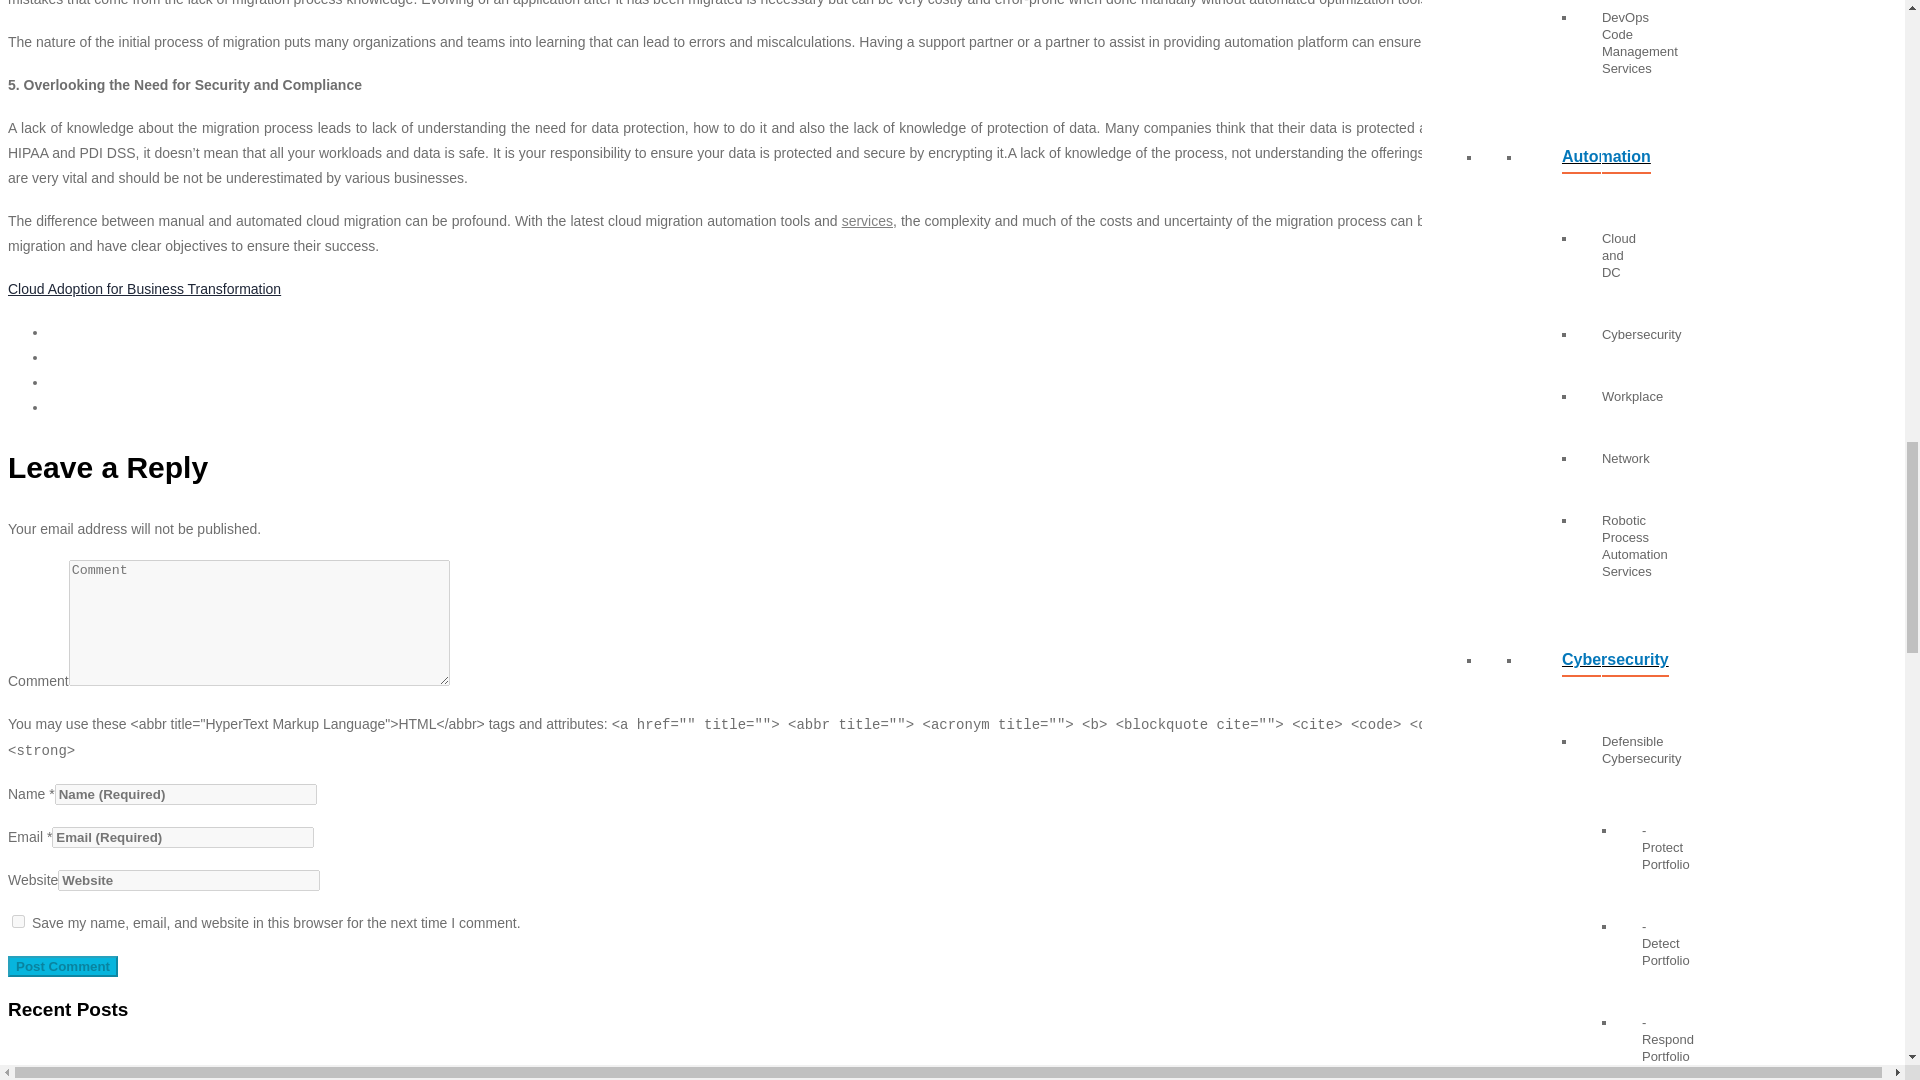 Image resolution: width=1920 pixels, height=1080 pixels. I want to click on Post Comment, so click(62, 966).